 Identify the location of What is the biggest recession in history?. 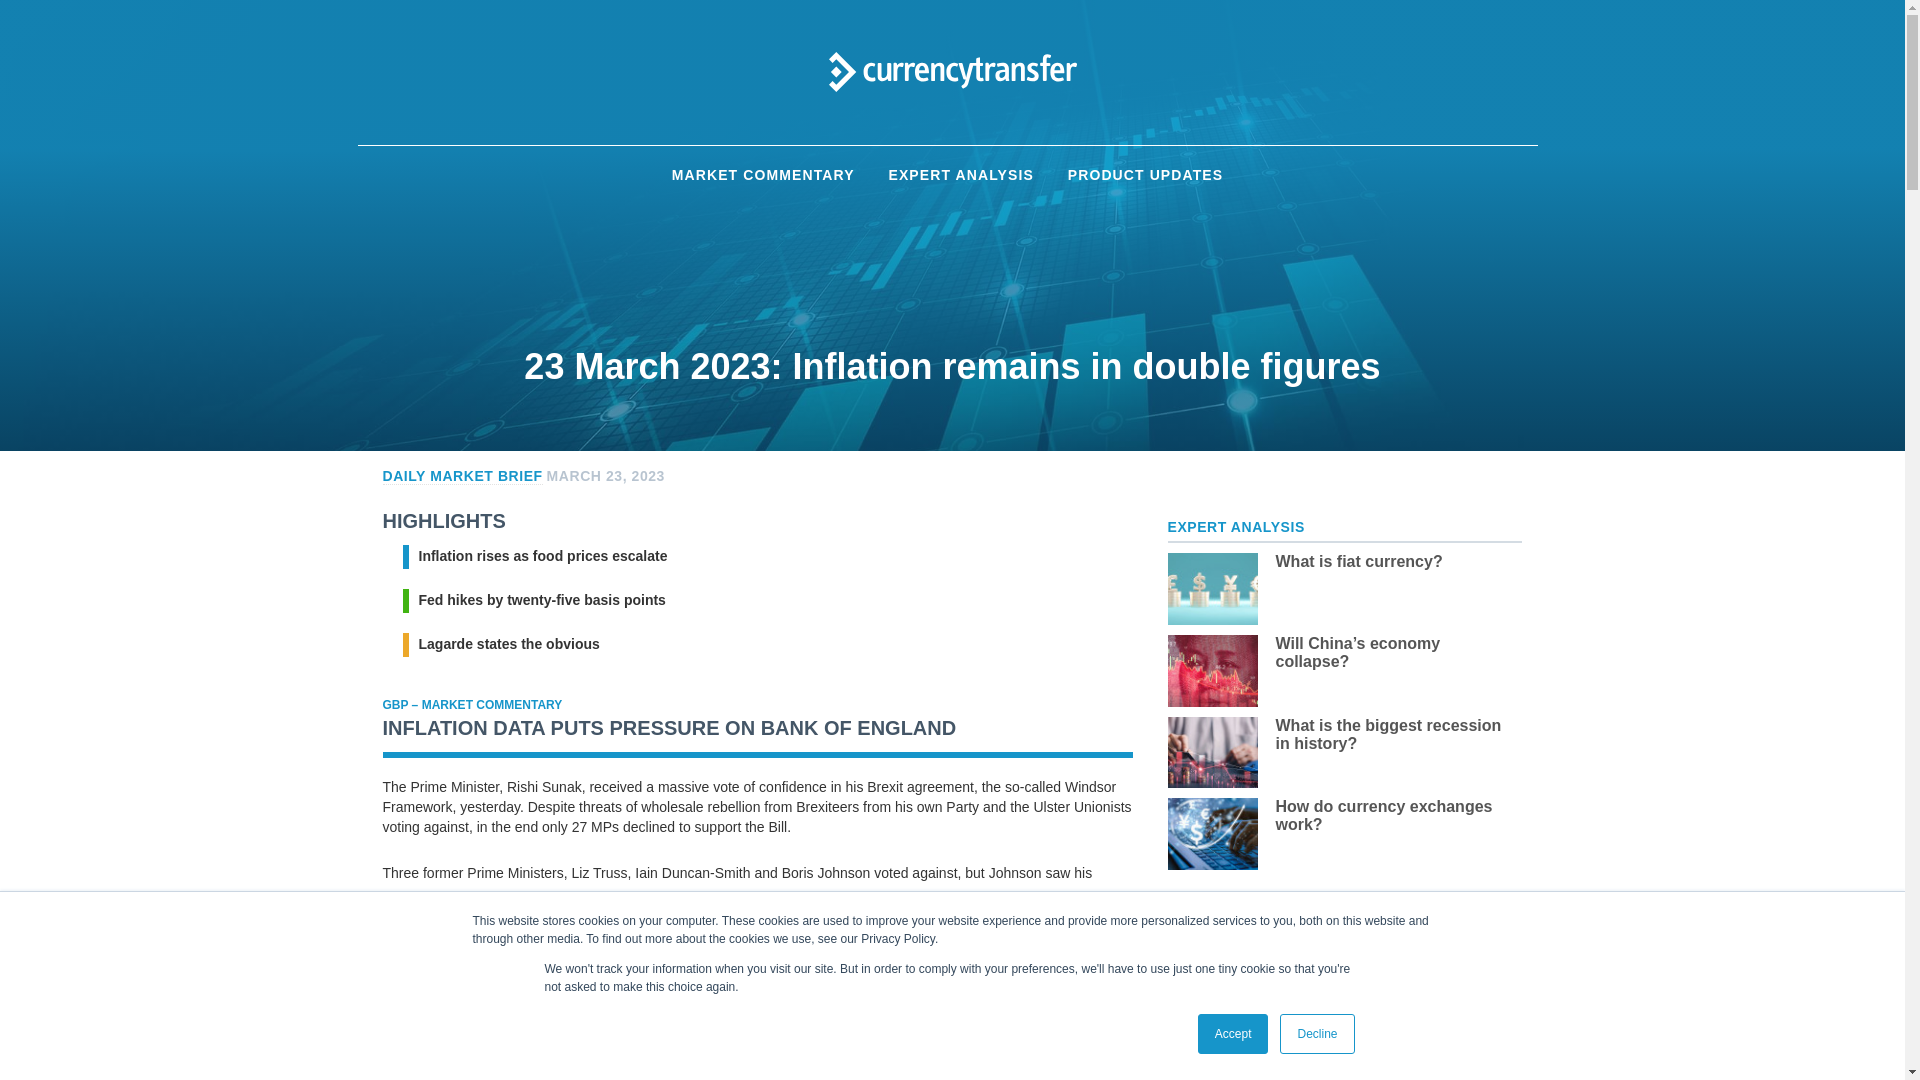
(1394, 734).